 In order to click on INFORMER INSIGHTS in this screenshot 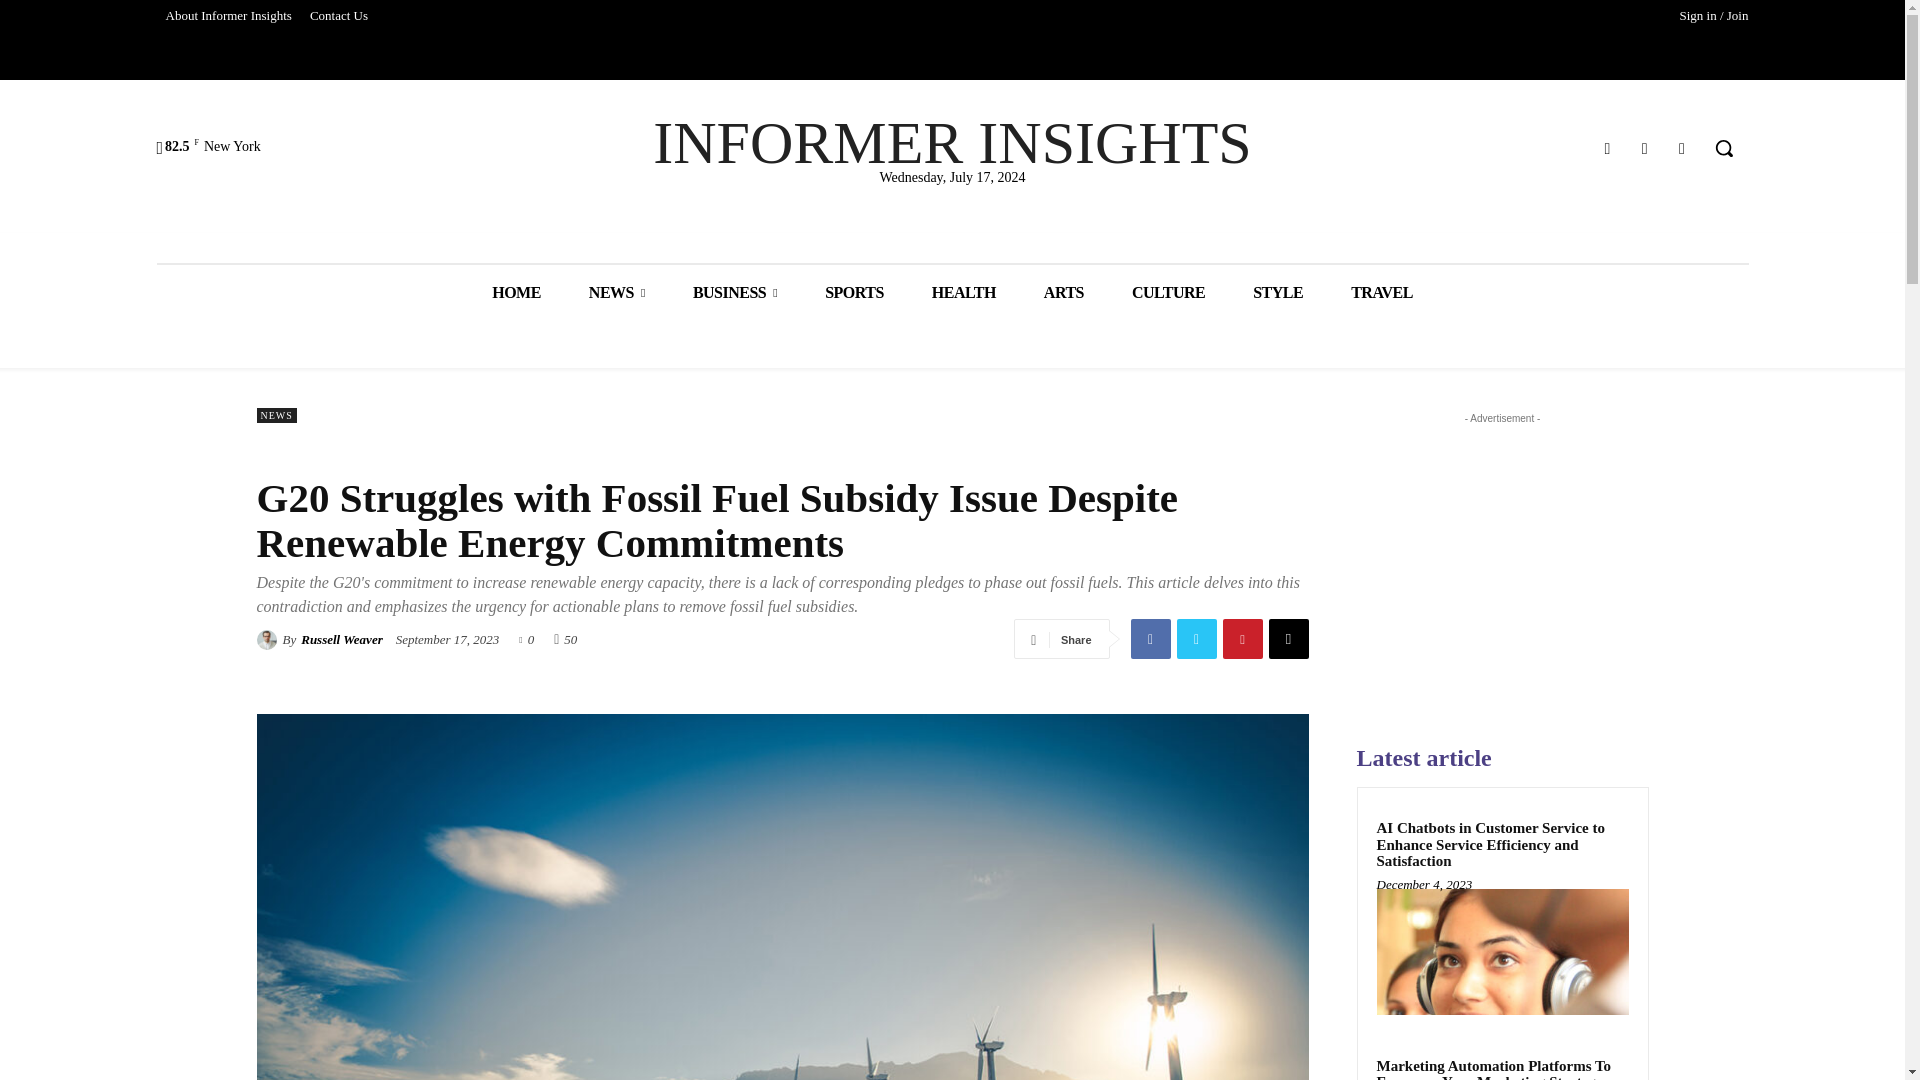, I will do `click(952, 143)`.